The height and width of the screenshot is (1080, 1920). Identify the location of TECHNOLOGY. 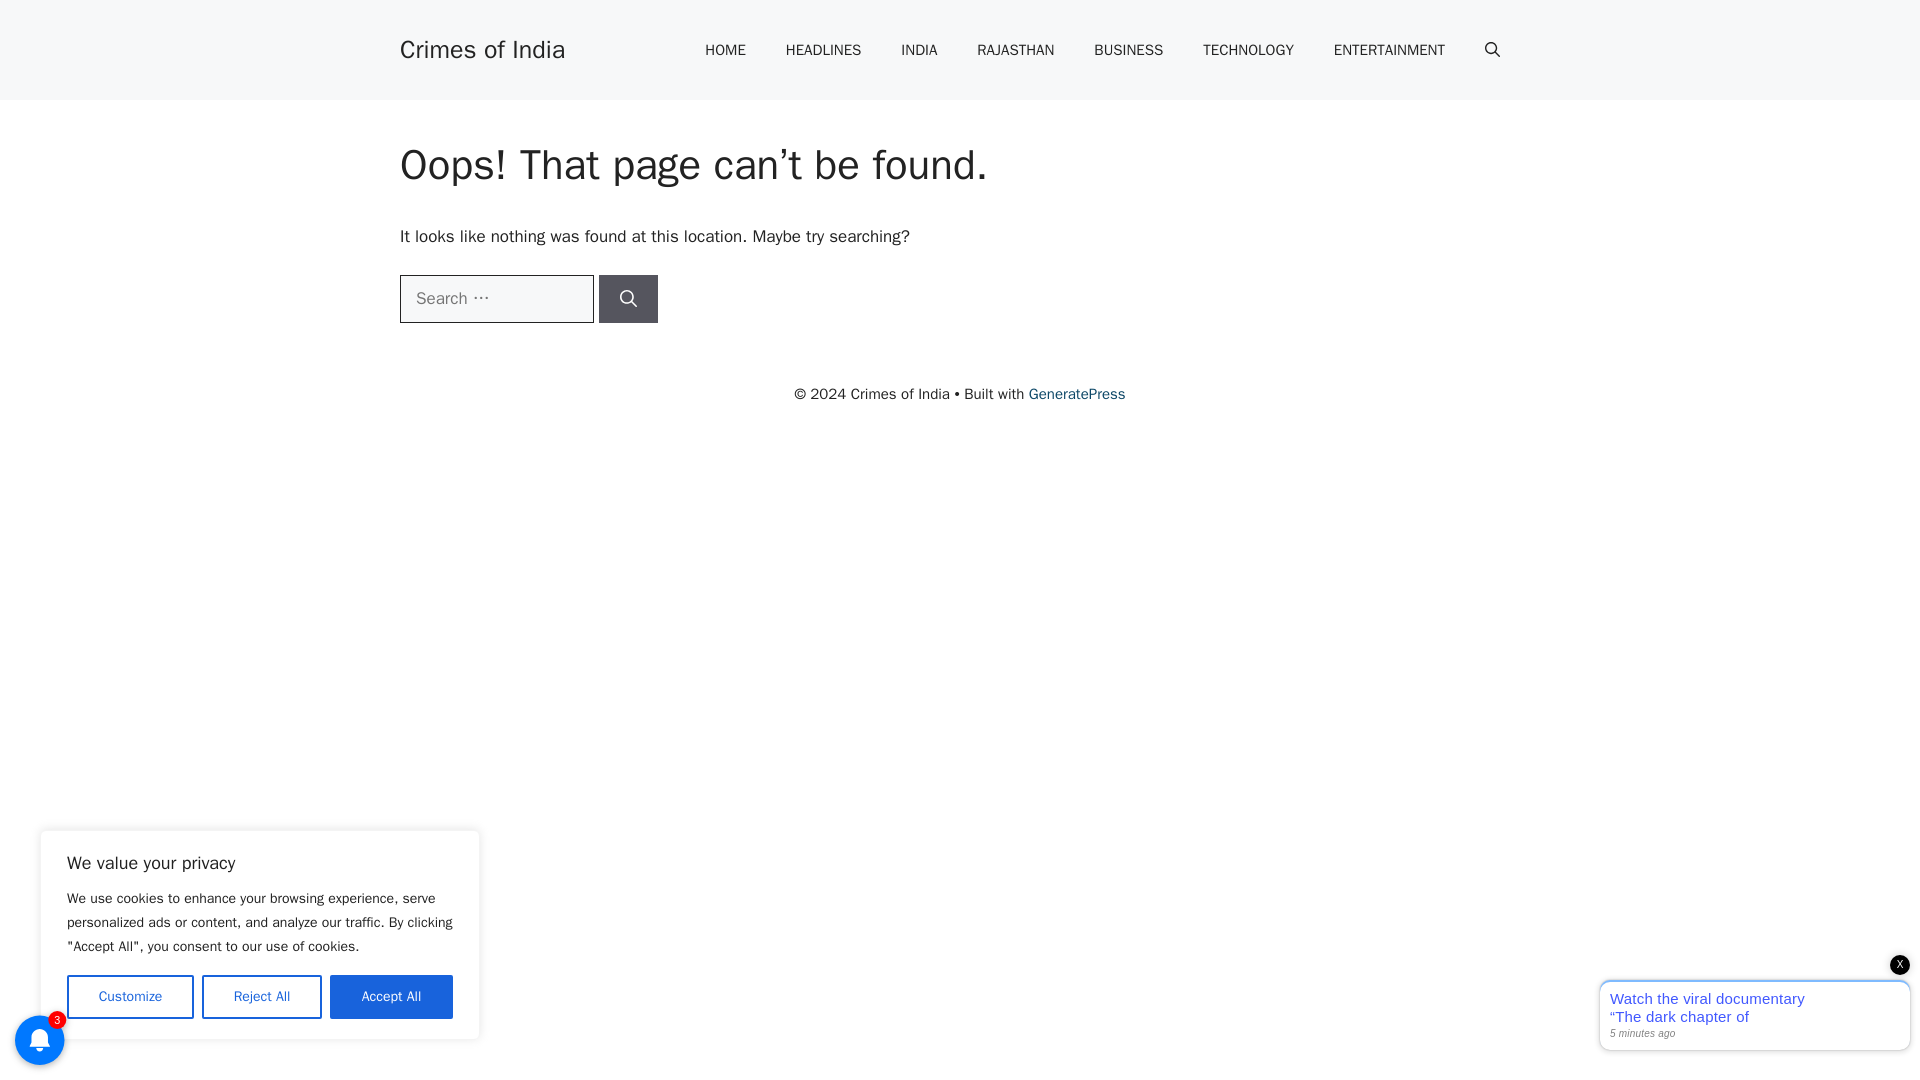
(1248, 50).